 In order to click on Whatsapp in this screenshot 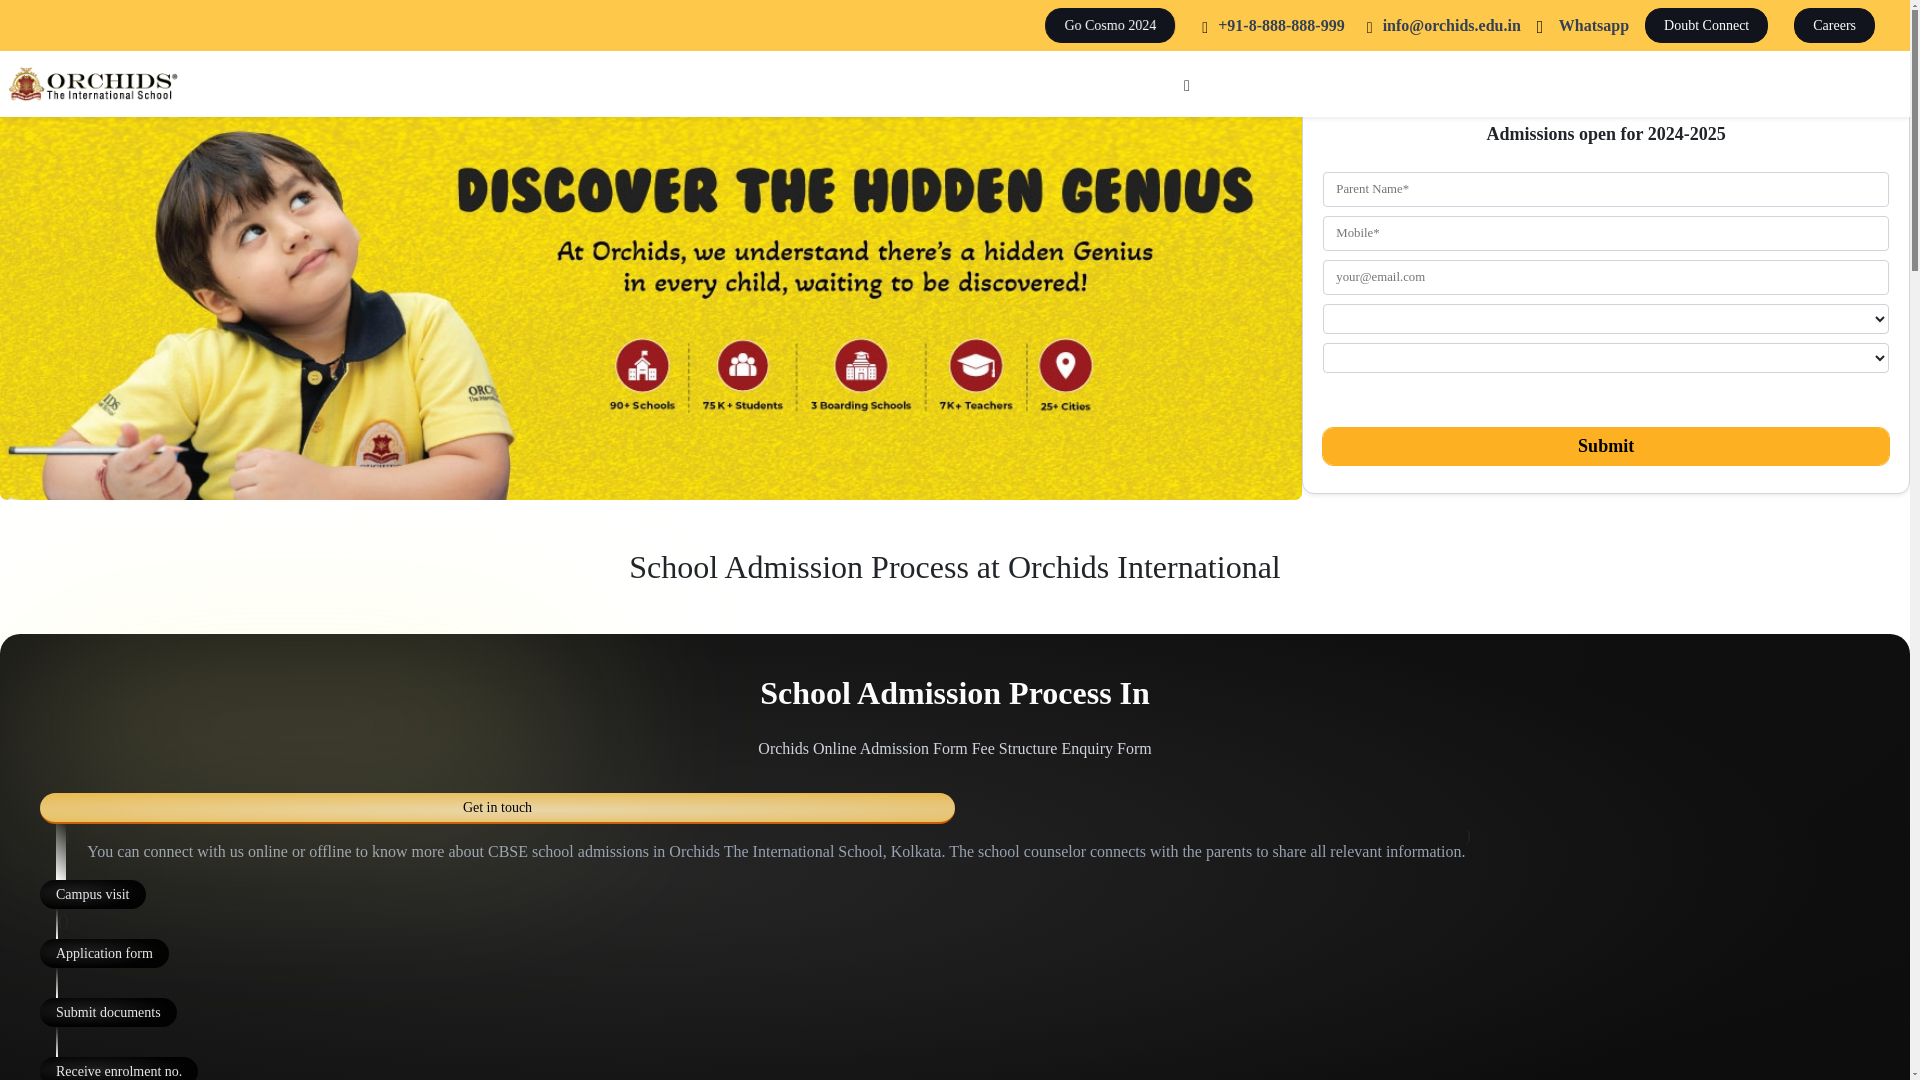, I will do `click(1582, 26)`.